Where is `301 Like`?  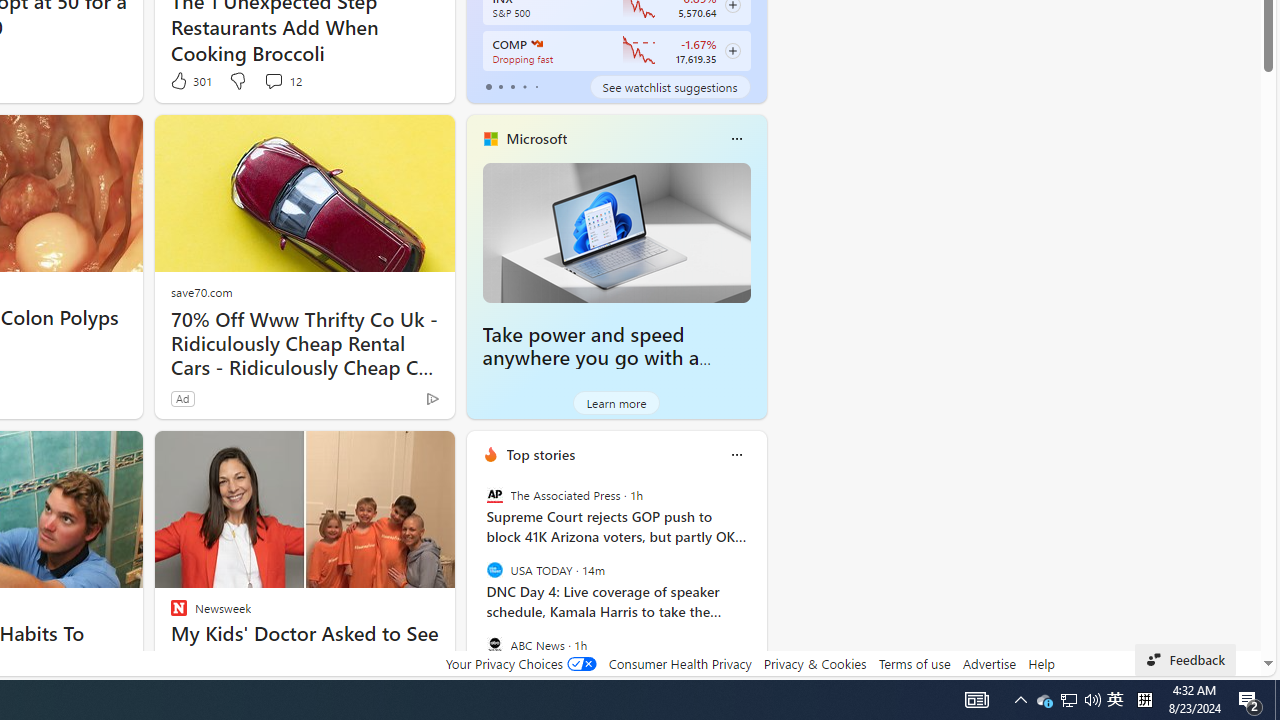
301 Like is located at coordinates (190, 80).